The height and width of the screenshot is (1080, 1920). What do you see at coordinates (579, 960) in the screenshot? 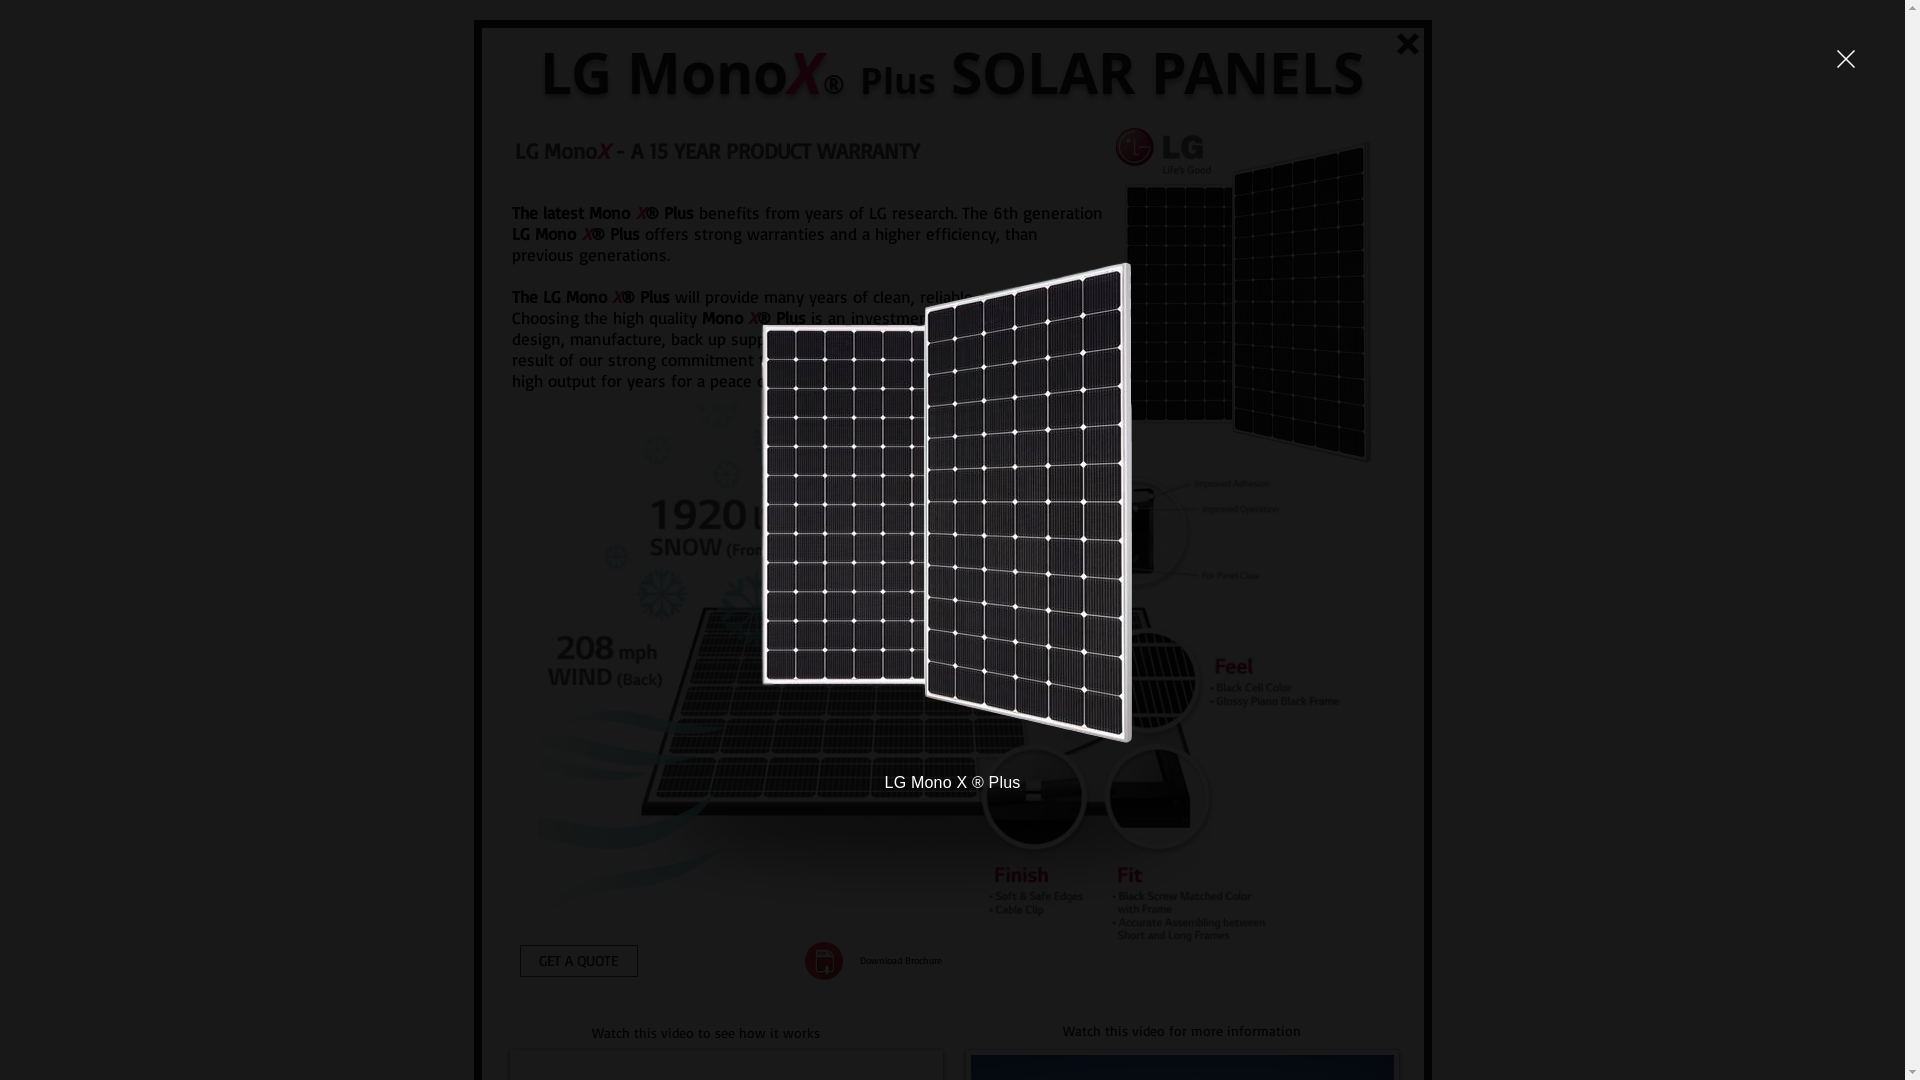
I see `GET A QUOTE` at bounding box center [579, 960].